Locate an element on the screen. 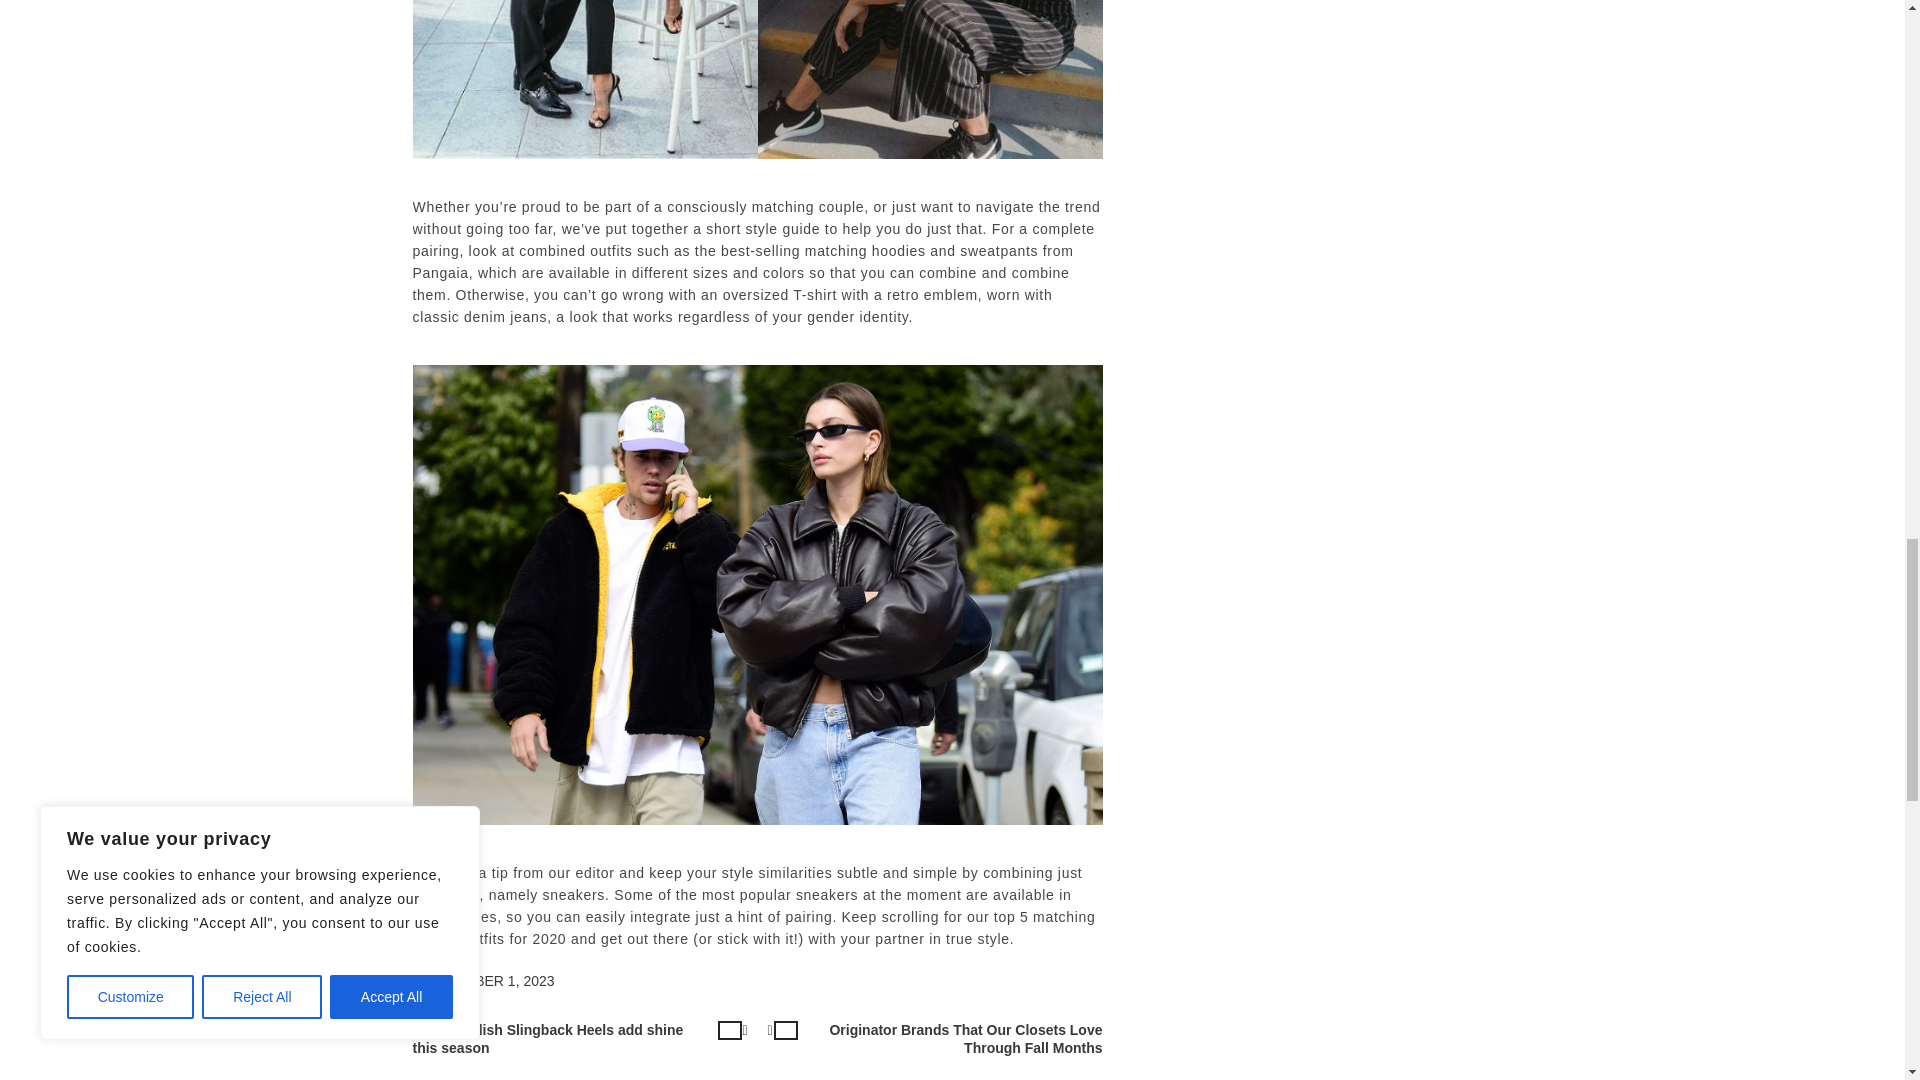  These Stylish Slingback Heels add shine this season is located at coordinates (584, 1040).